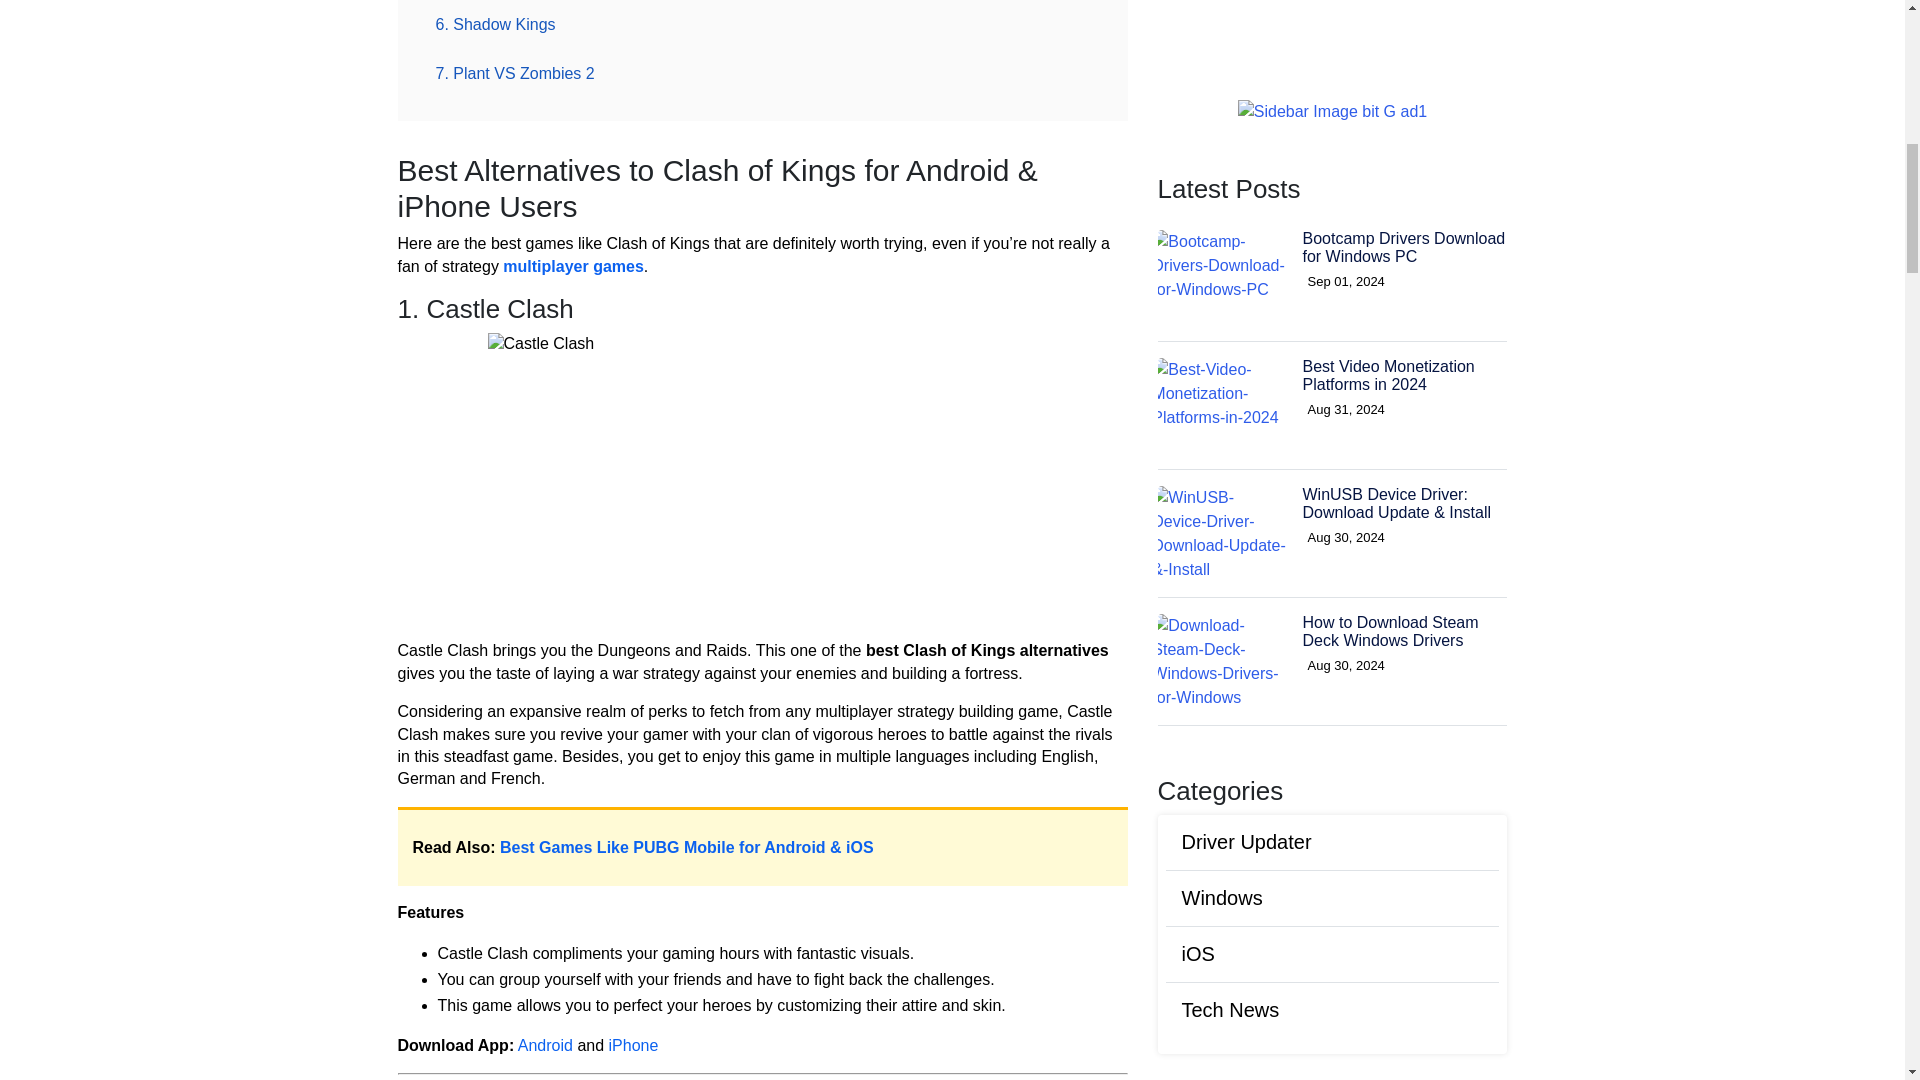 The height and width of the screenshot is (1080, 1920). What do you see at coordinates (573, 266) in the screenshot?
I see `multiplayer games` at bounding box center [573, 266].